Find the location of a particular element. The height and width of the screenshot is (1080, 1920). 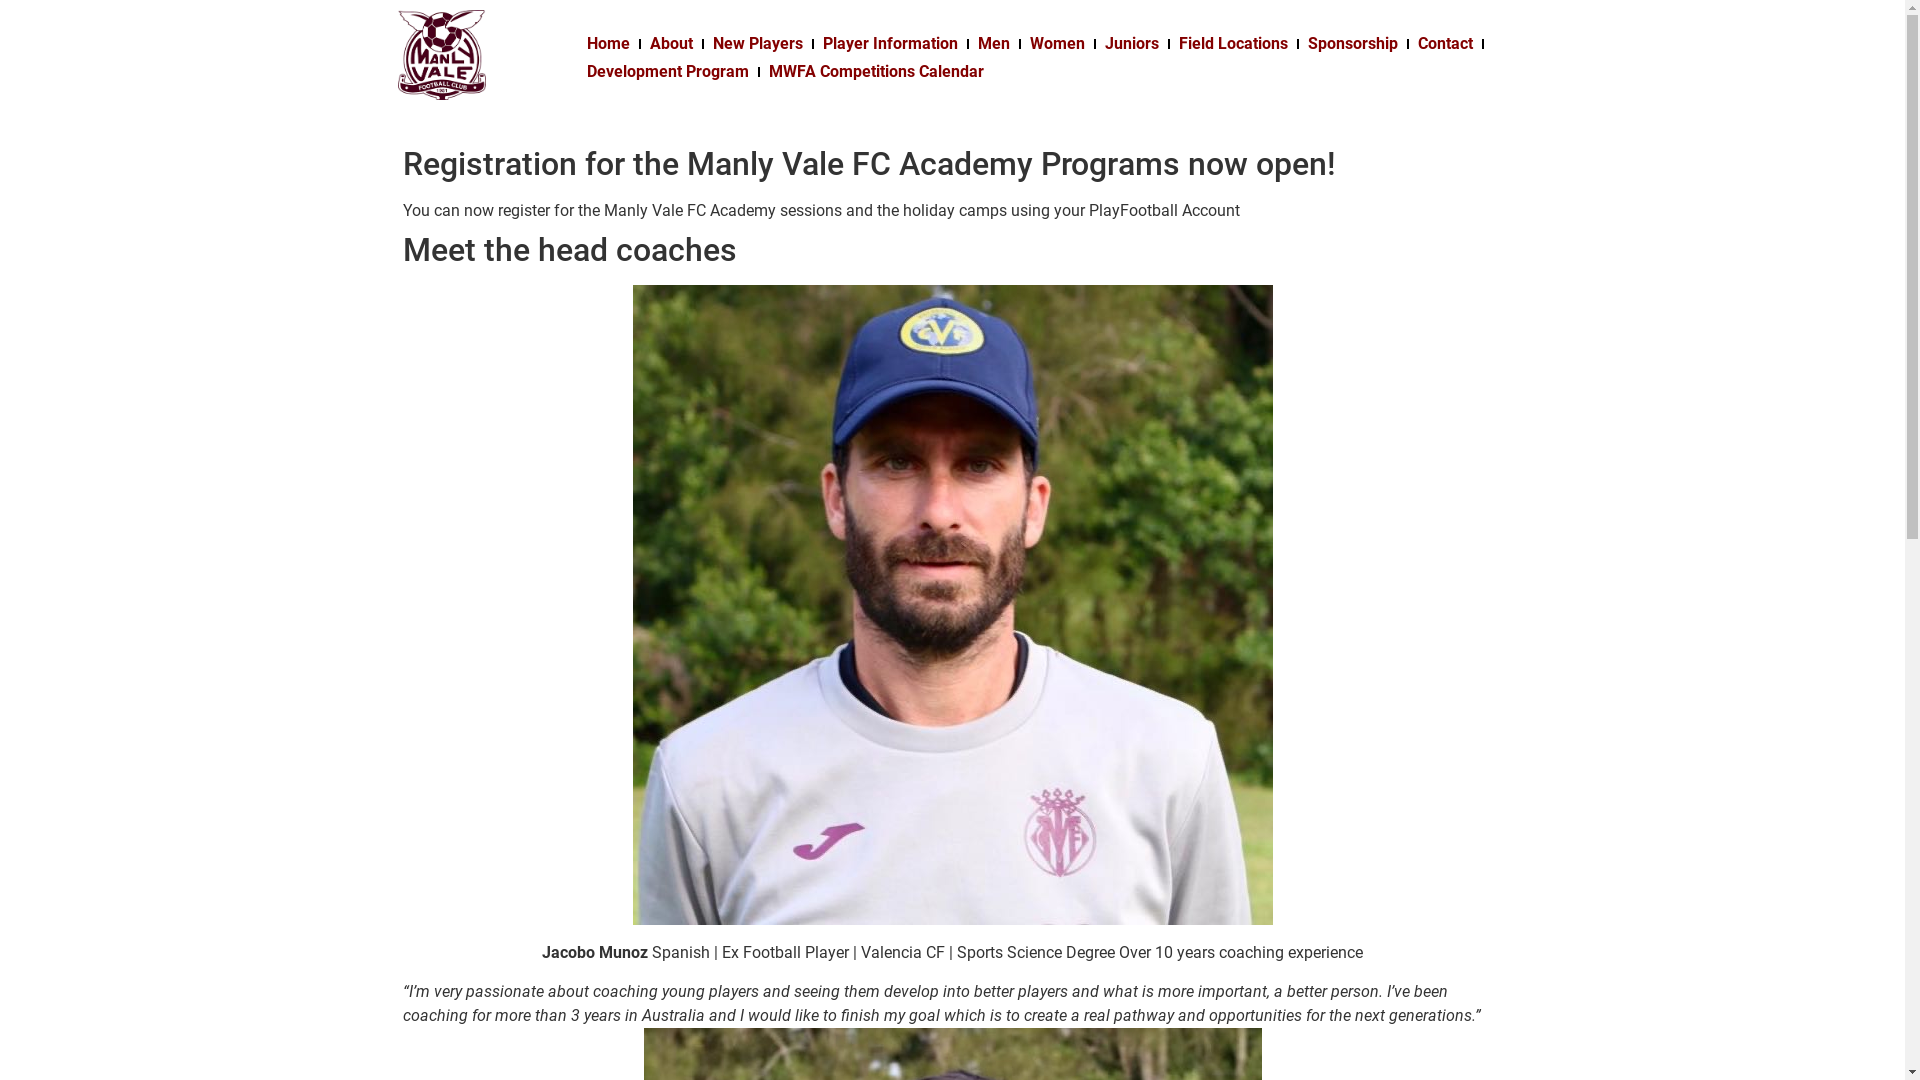

Juniors is located at coordinates (1132, 44).